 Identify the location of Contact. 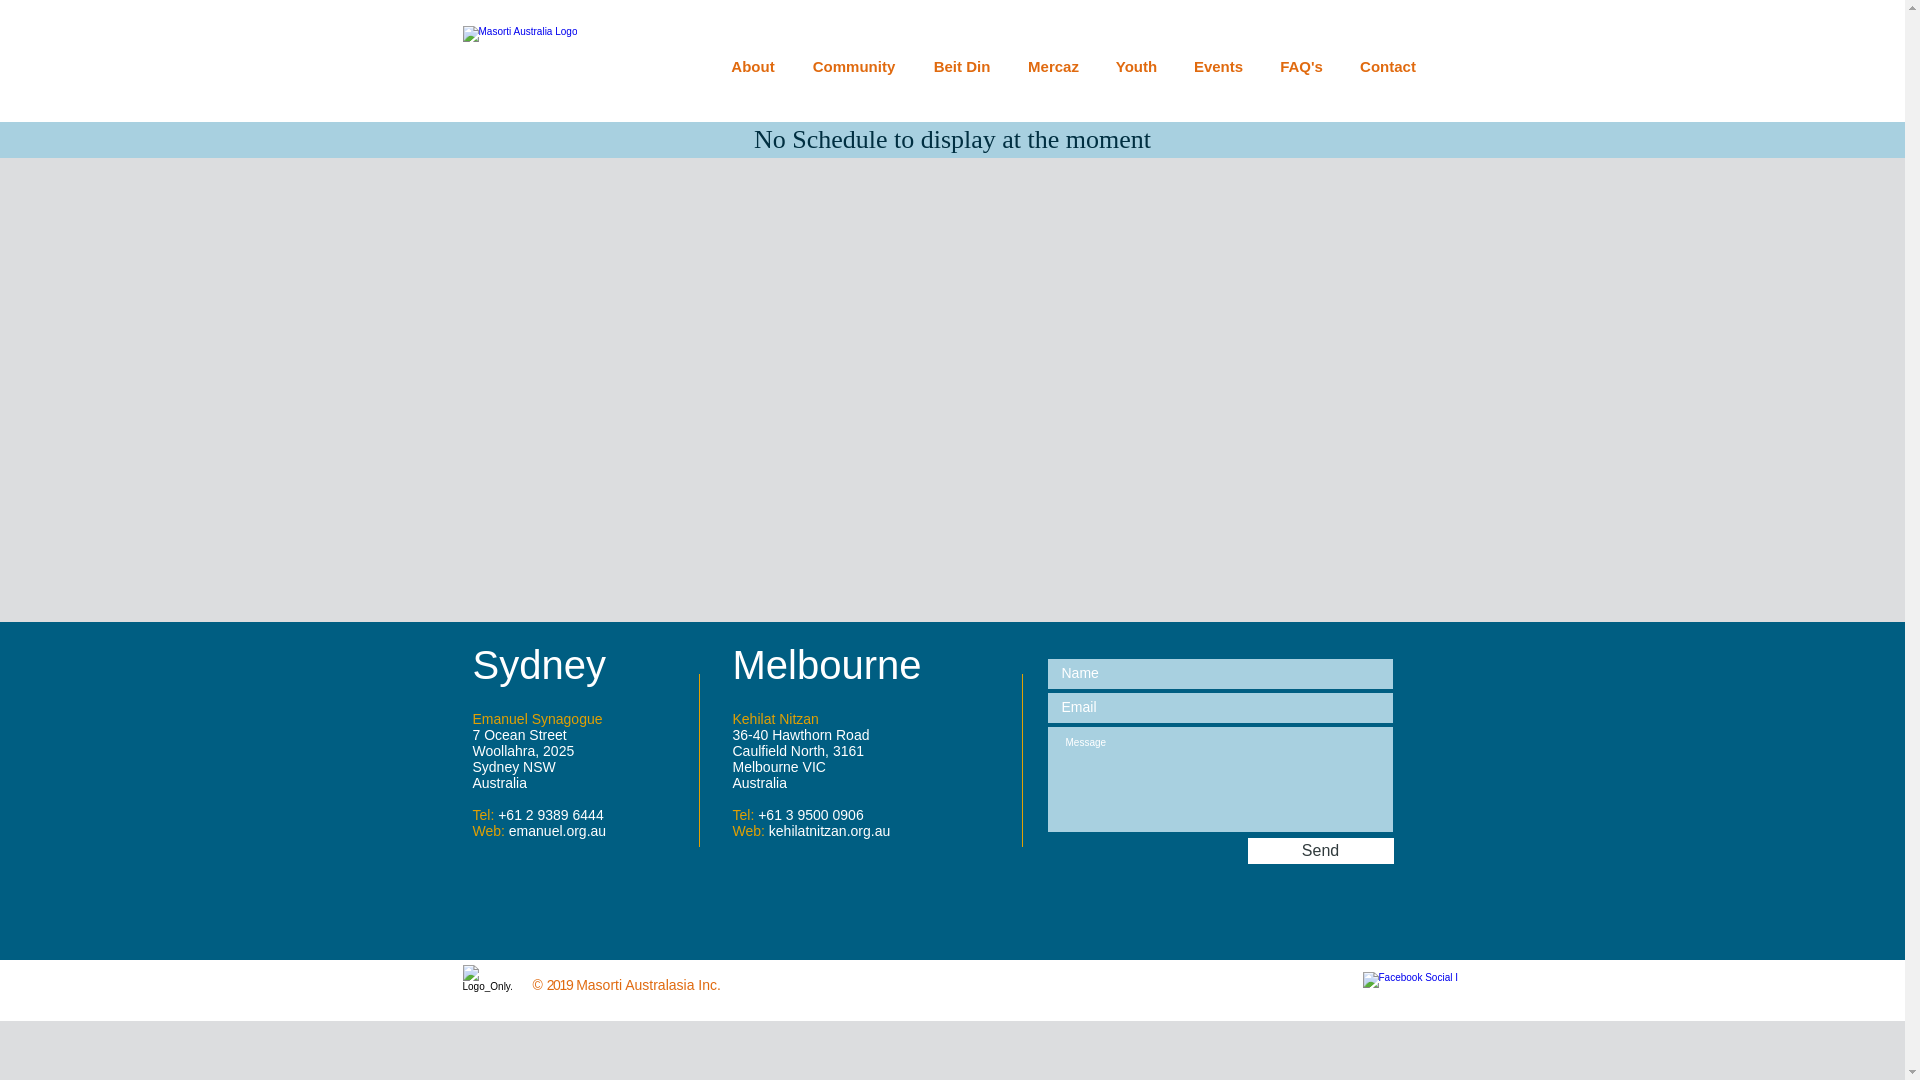
(1388, 67).